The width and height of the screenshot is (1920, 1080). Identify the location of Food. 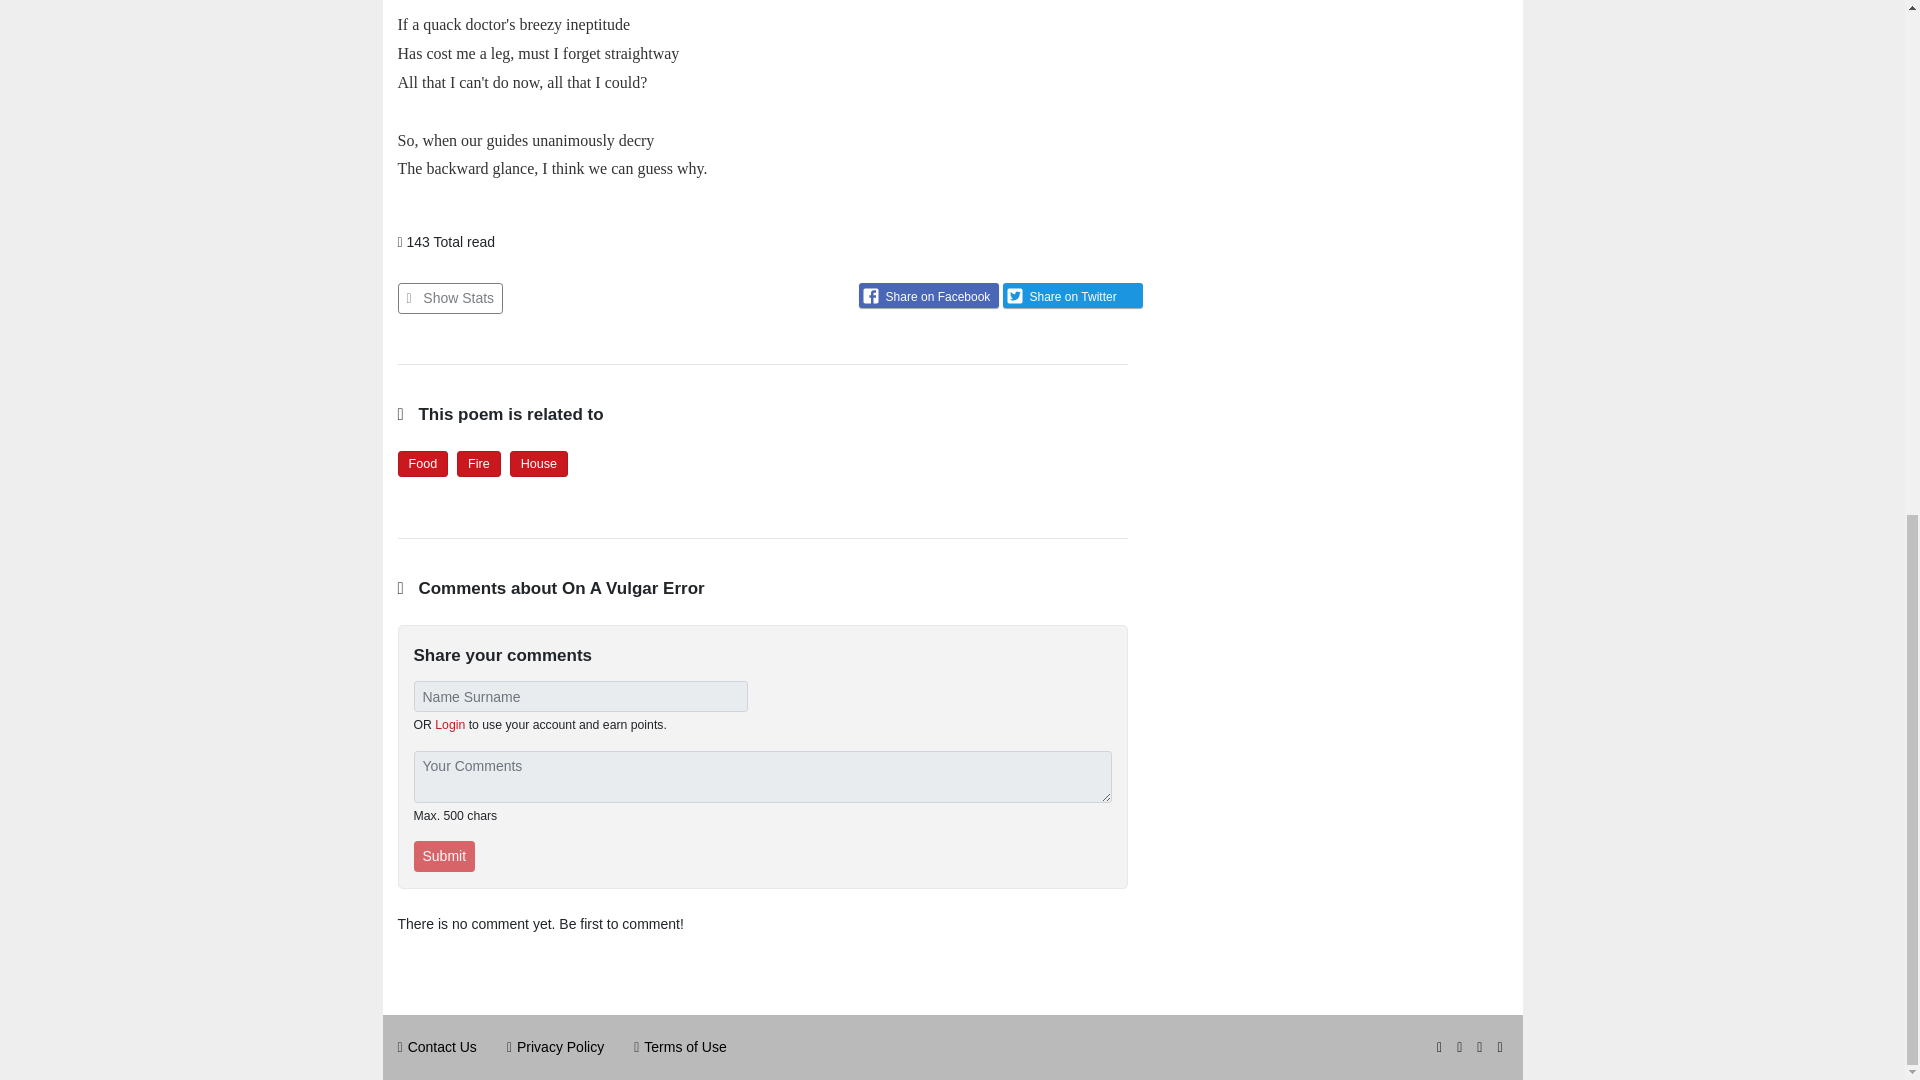
(422, 463).